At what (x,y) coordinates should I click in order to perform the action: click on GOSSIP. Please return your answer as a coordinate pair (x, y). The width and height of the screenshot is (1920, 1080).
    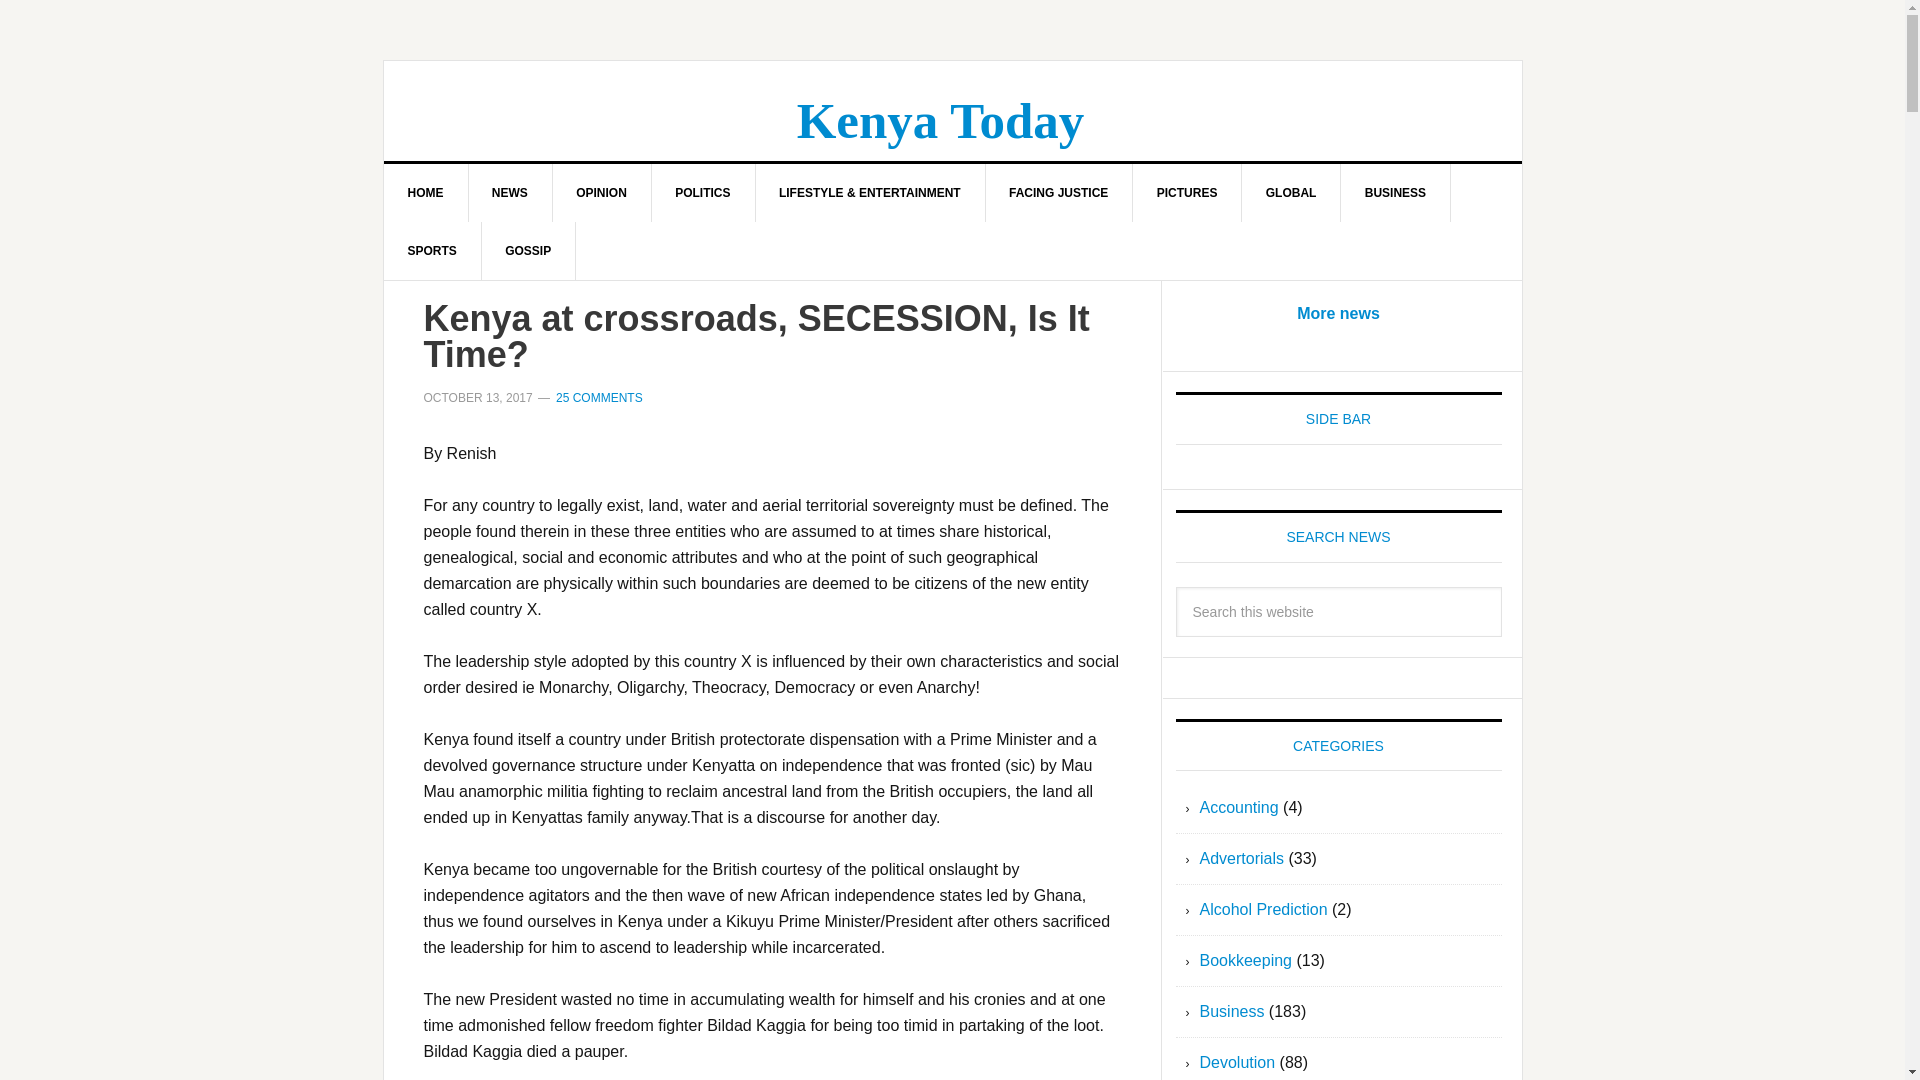
    Looking at the image, I should click on (528, 250).